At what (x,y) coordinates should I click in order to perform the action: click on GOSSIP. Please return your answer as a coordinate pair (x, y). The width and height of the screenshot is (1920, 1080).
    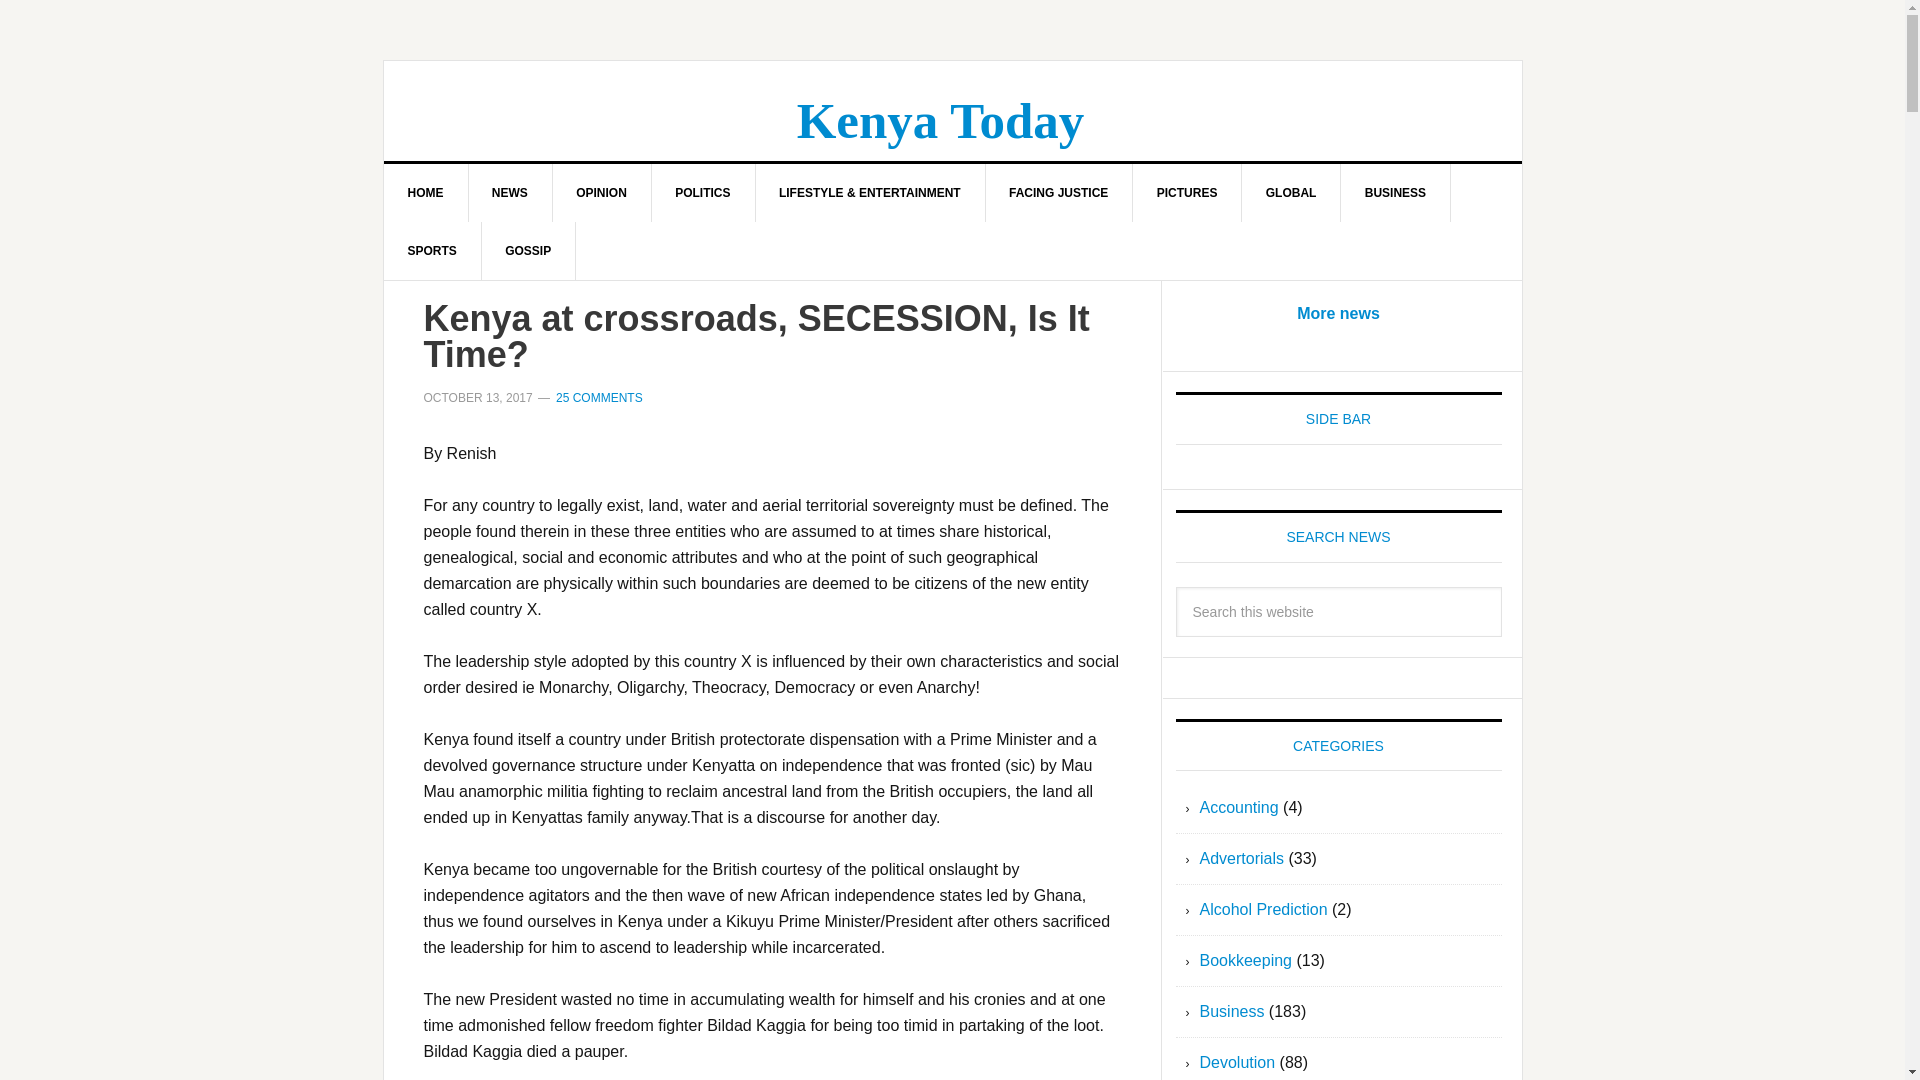
    Looking at the image, I should click on (528, 250).